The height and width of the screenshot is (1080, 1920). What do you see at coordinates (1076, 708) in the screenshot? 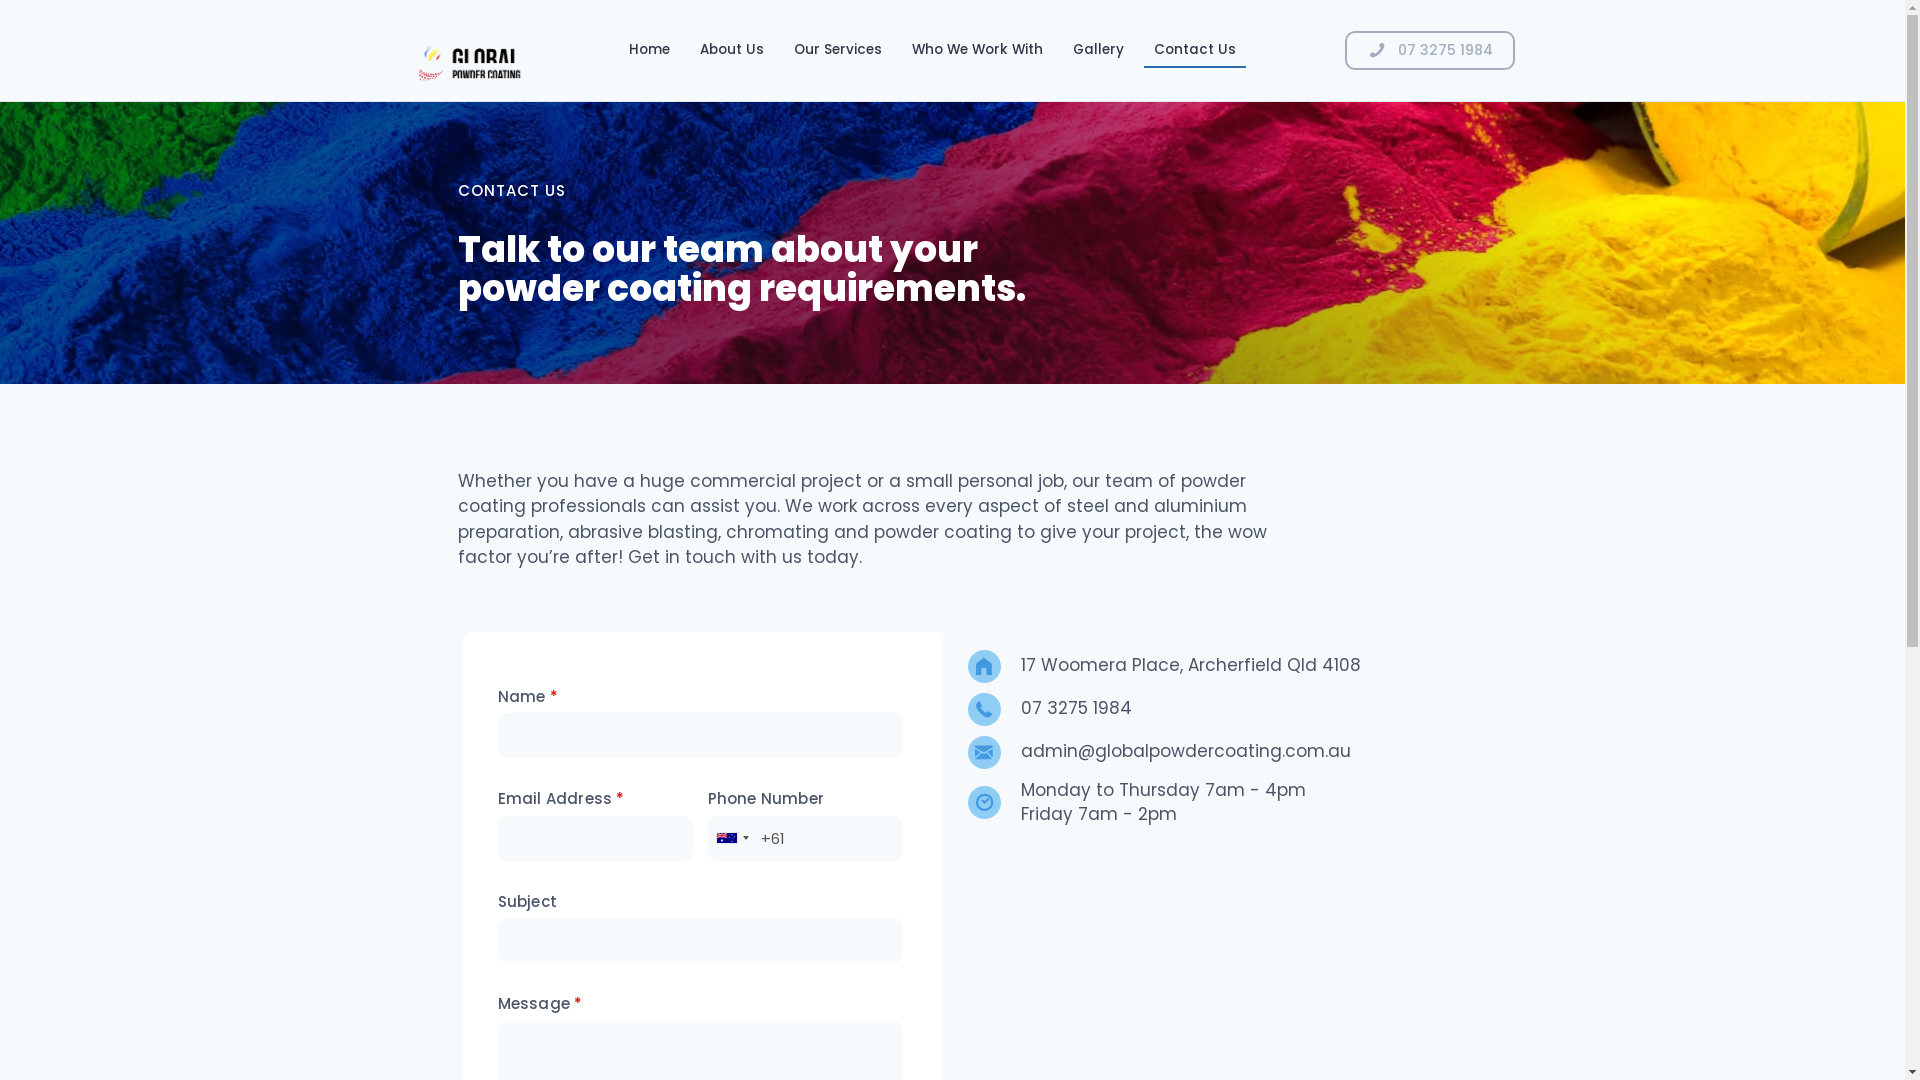
I see `07 3275 1984` at bounding box center [1076, 708].